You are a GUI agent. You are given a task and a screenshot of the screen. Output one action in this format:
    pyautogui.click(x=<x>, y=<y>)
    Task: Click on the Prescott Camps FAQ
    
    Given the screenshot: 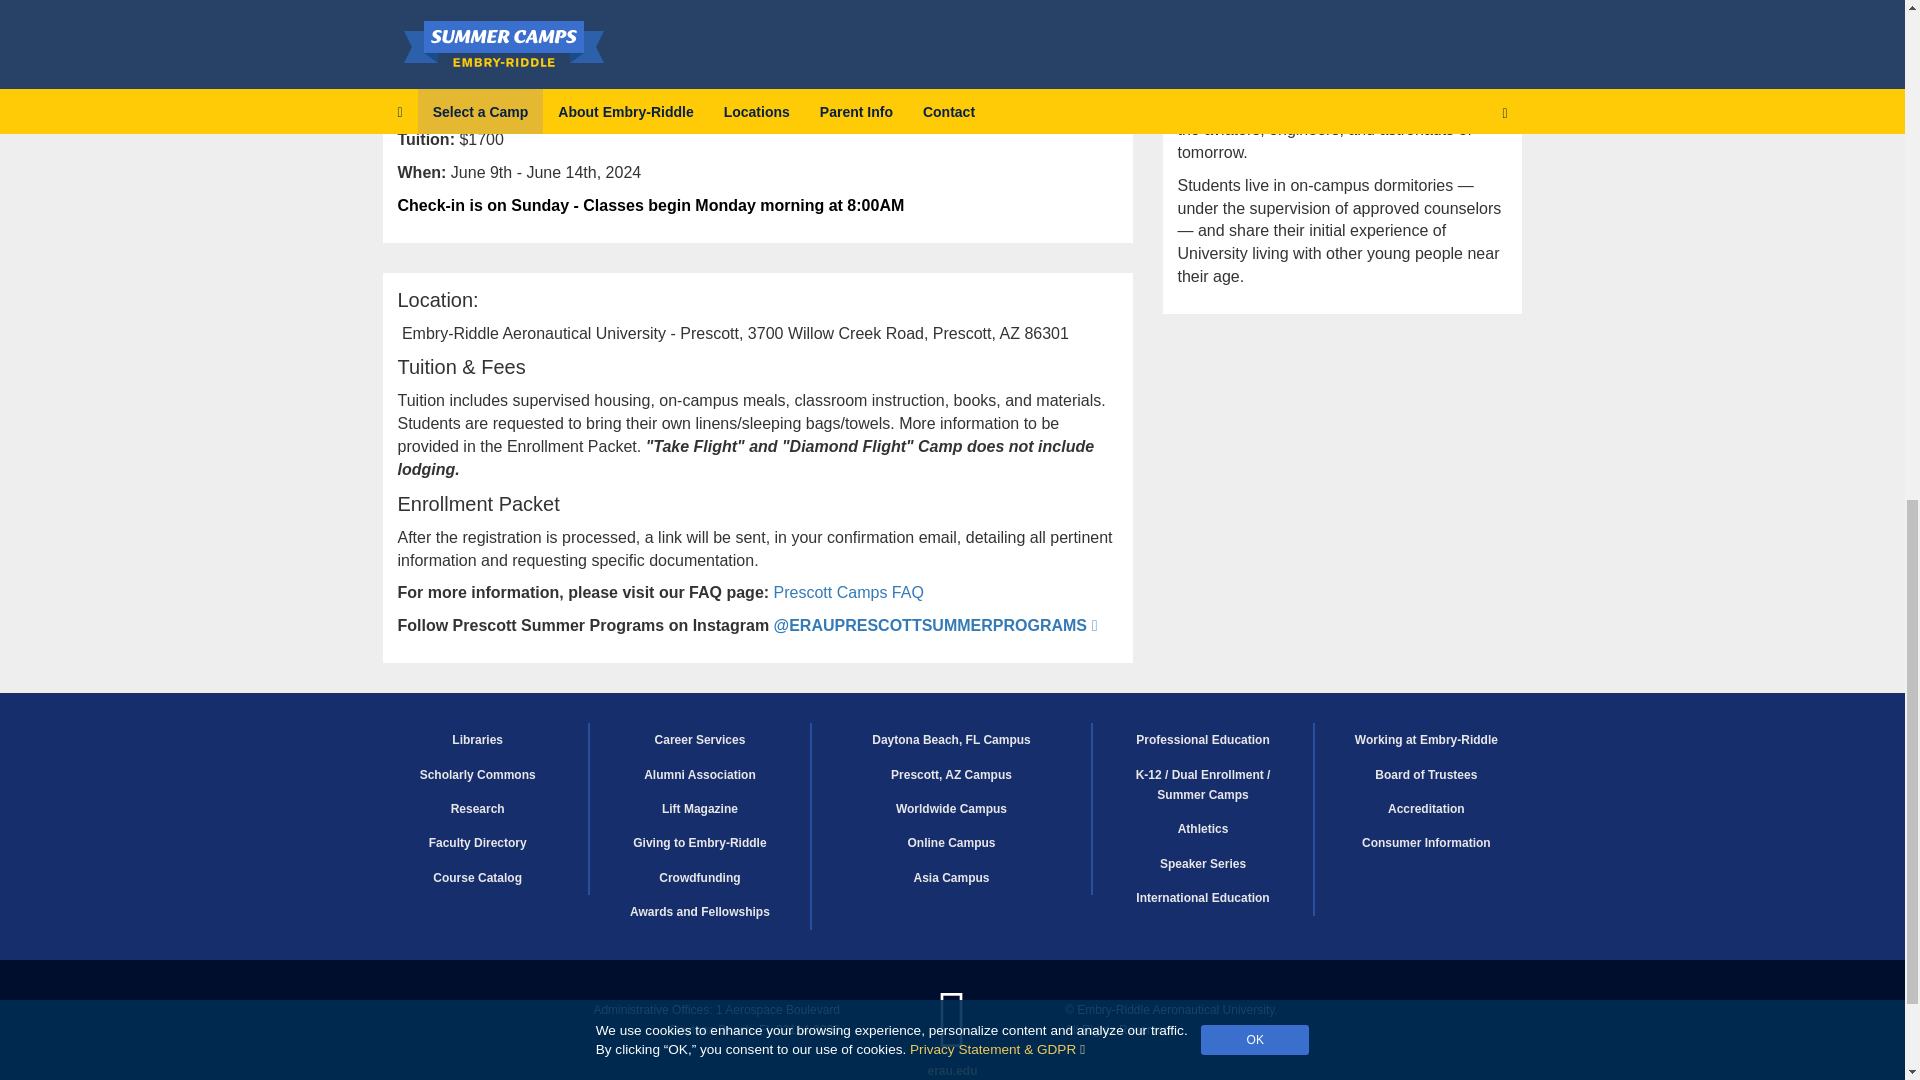 What is the action you would take?
    pyautogui.click(x=848, y=592)
    